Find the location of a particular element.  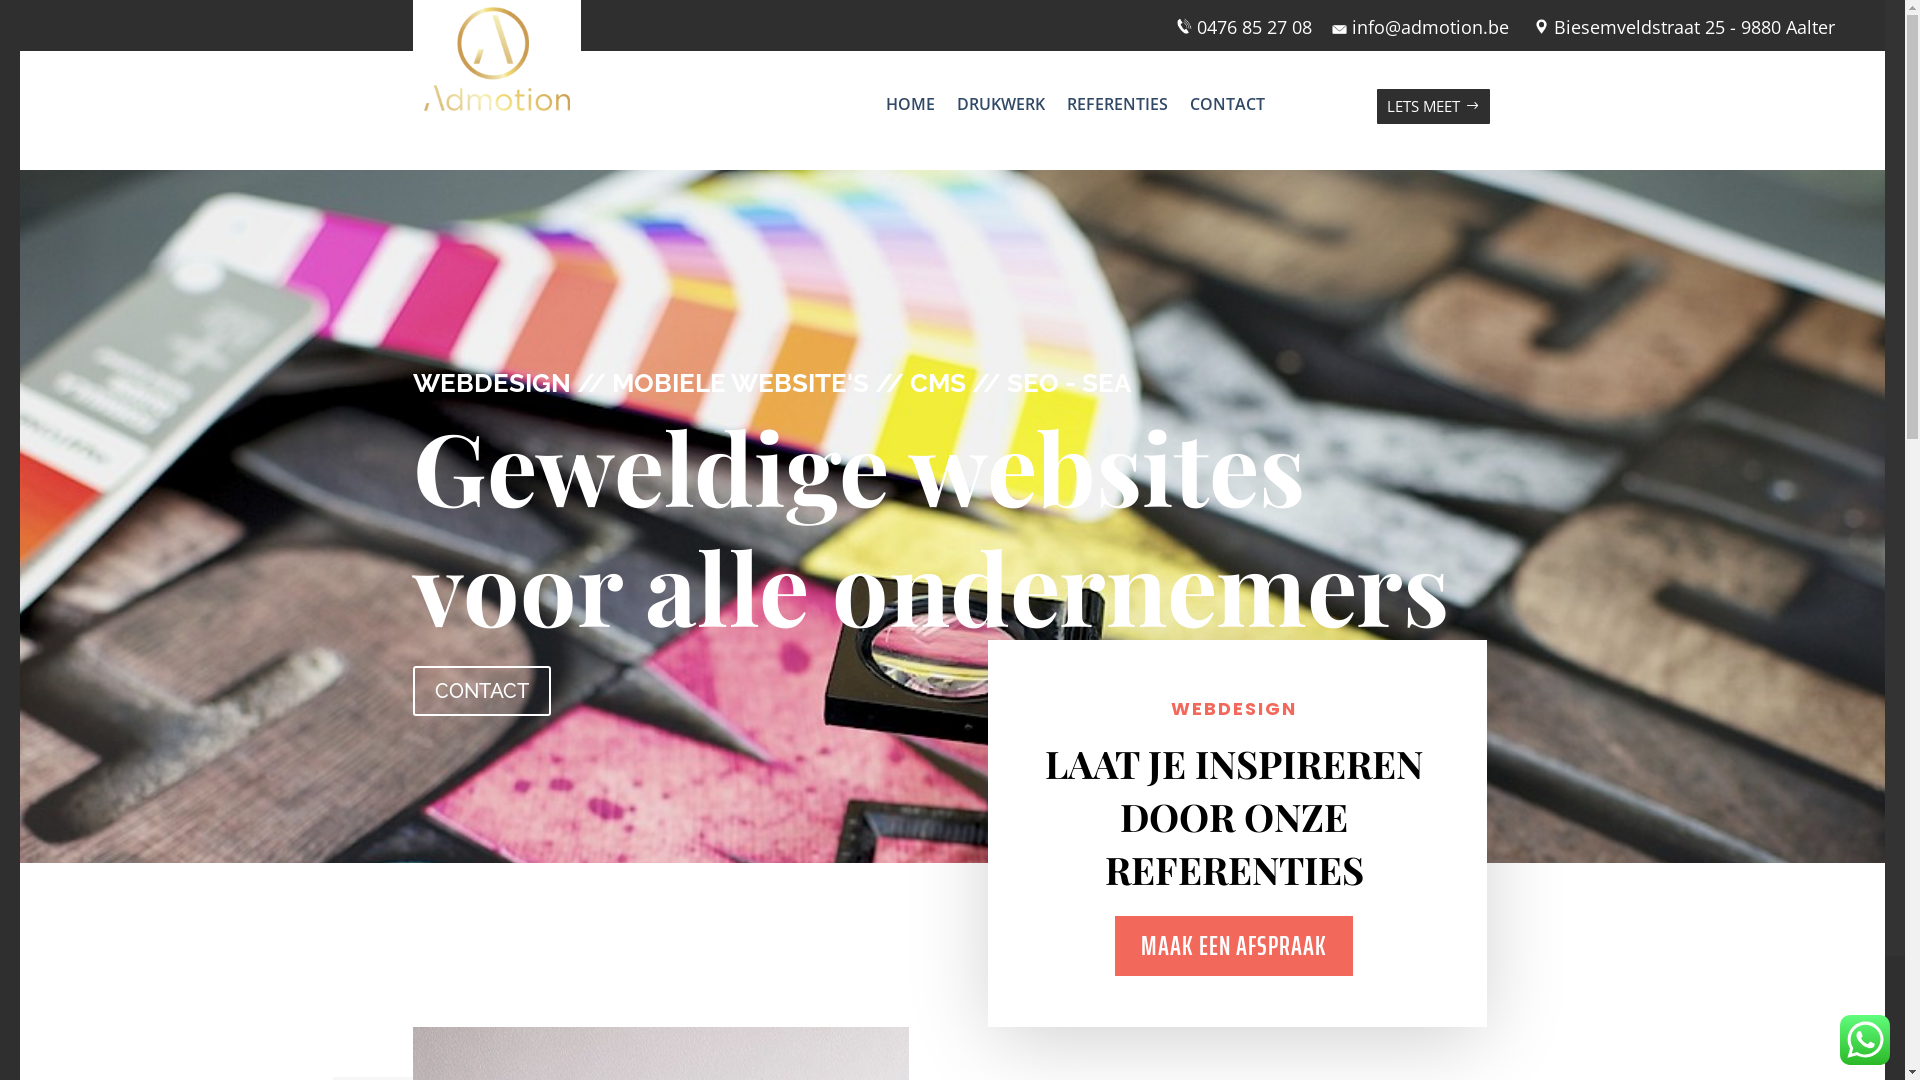

REFERENTIES is located at coordinates (1118, 109).